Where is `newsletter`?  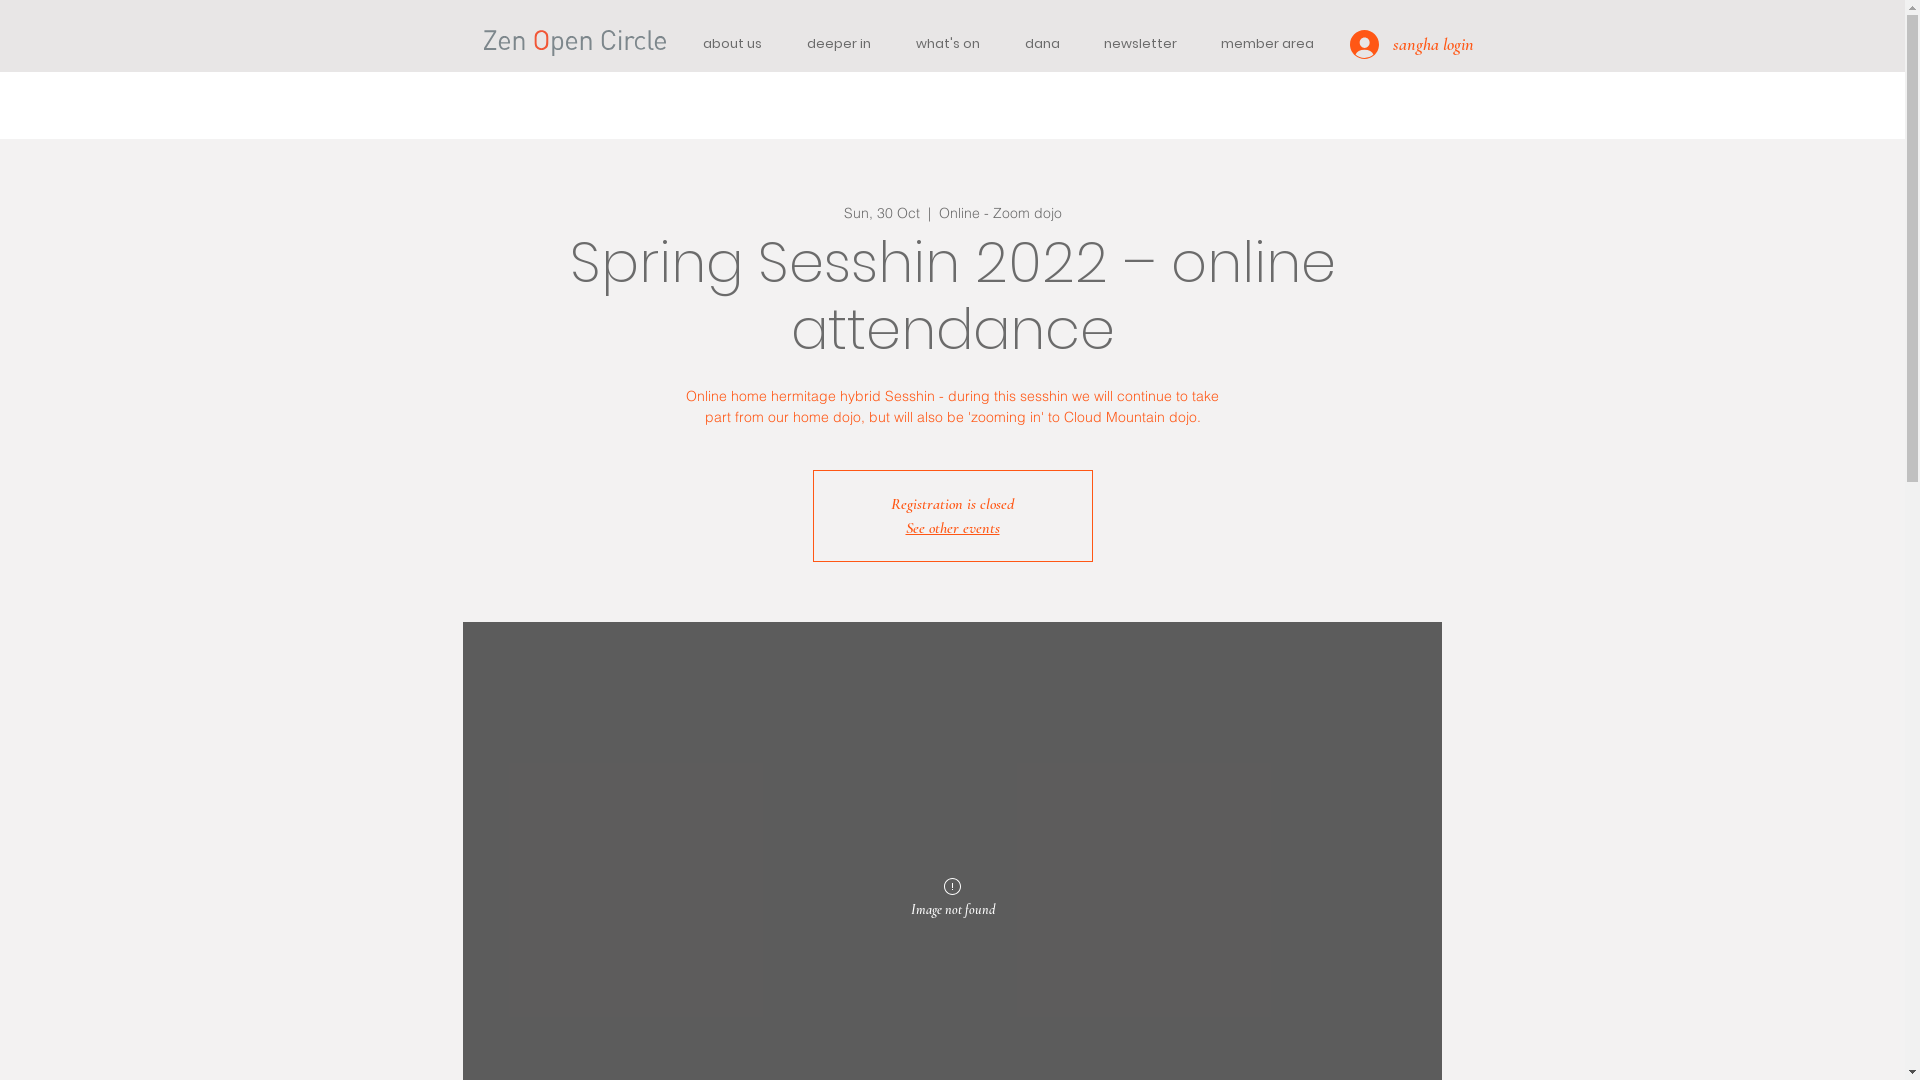
newsletter is located at coordinates (1140, 44).